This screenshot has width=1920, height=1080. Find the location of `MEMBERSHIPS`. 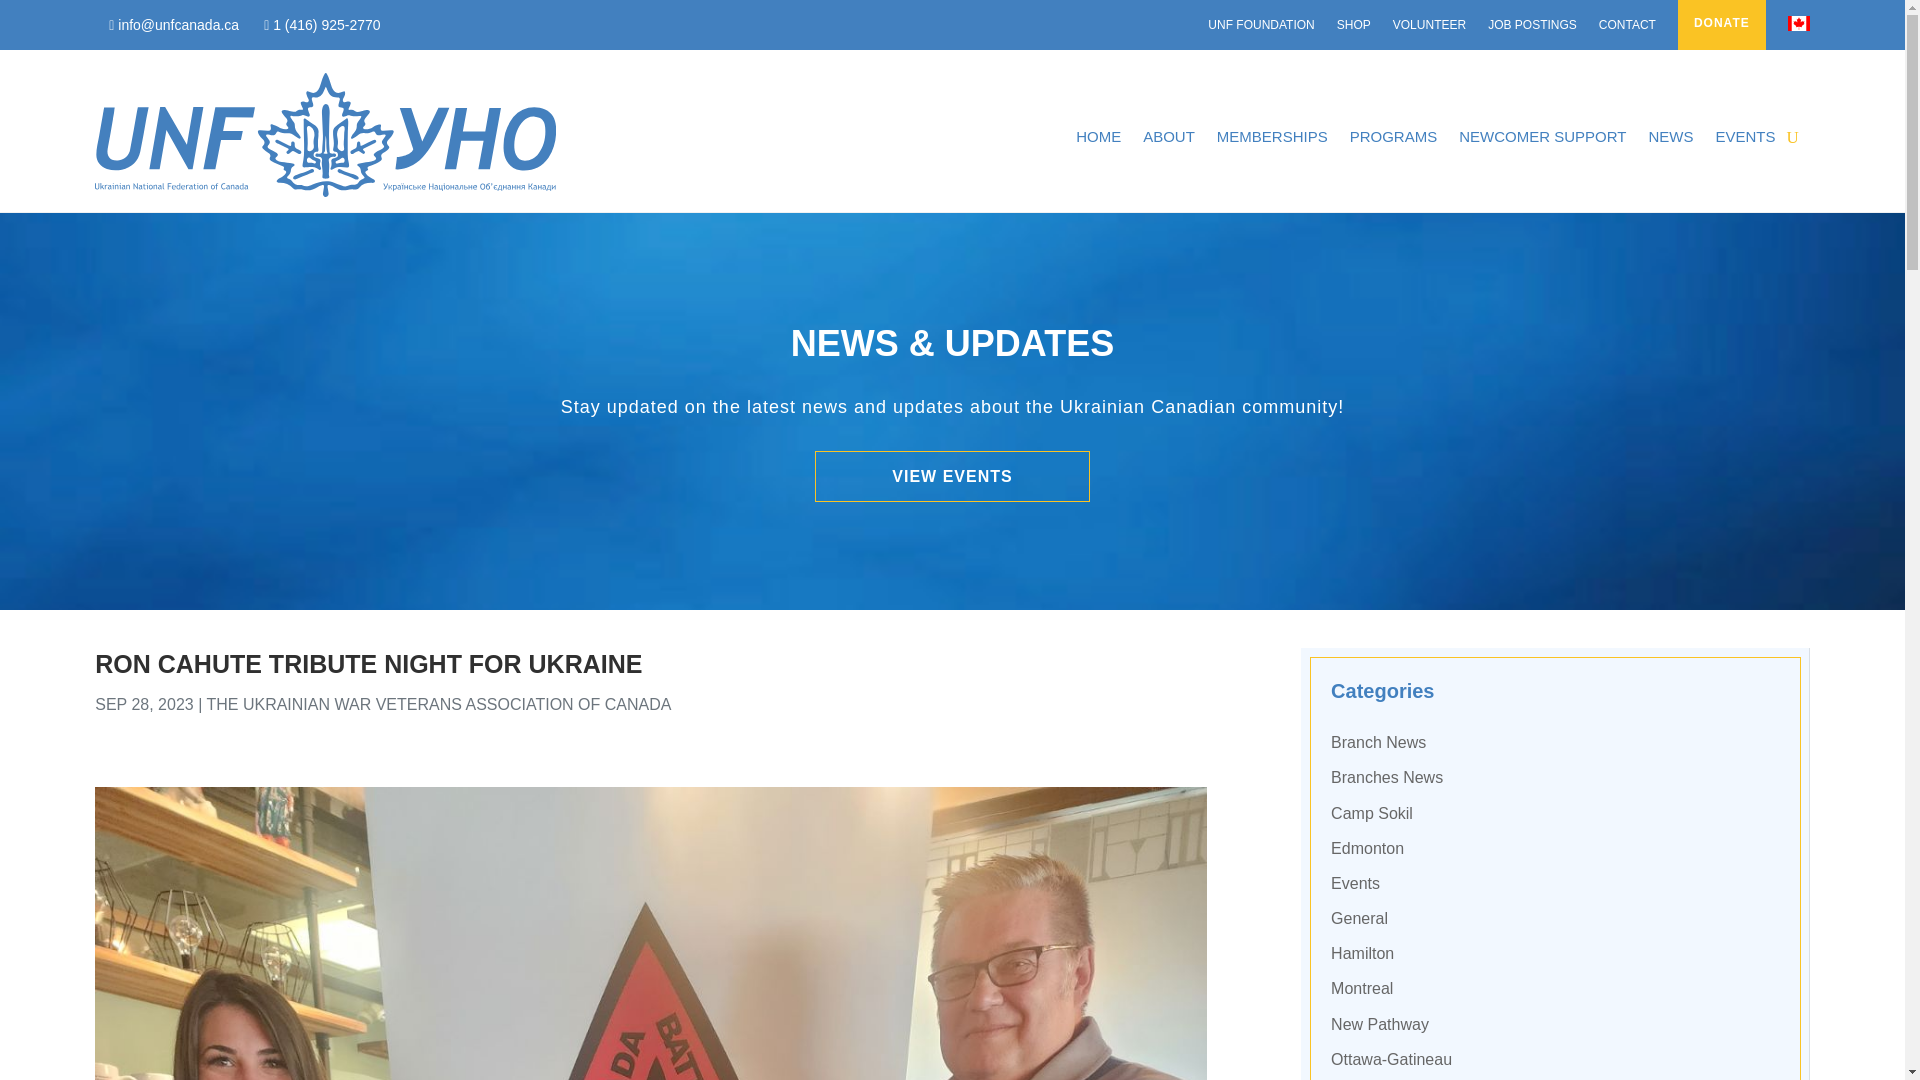

MEMBERSHIPS is located at coordinates (1272, 136).